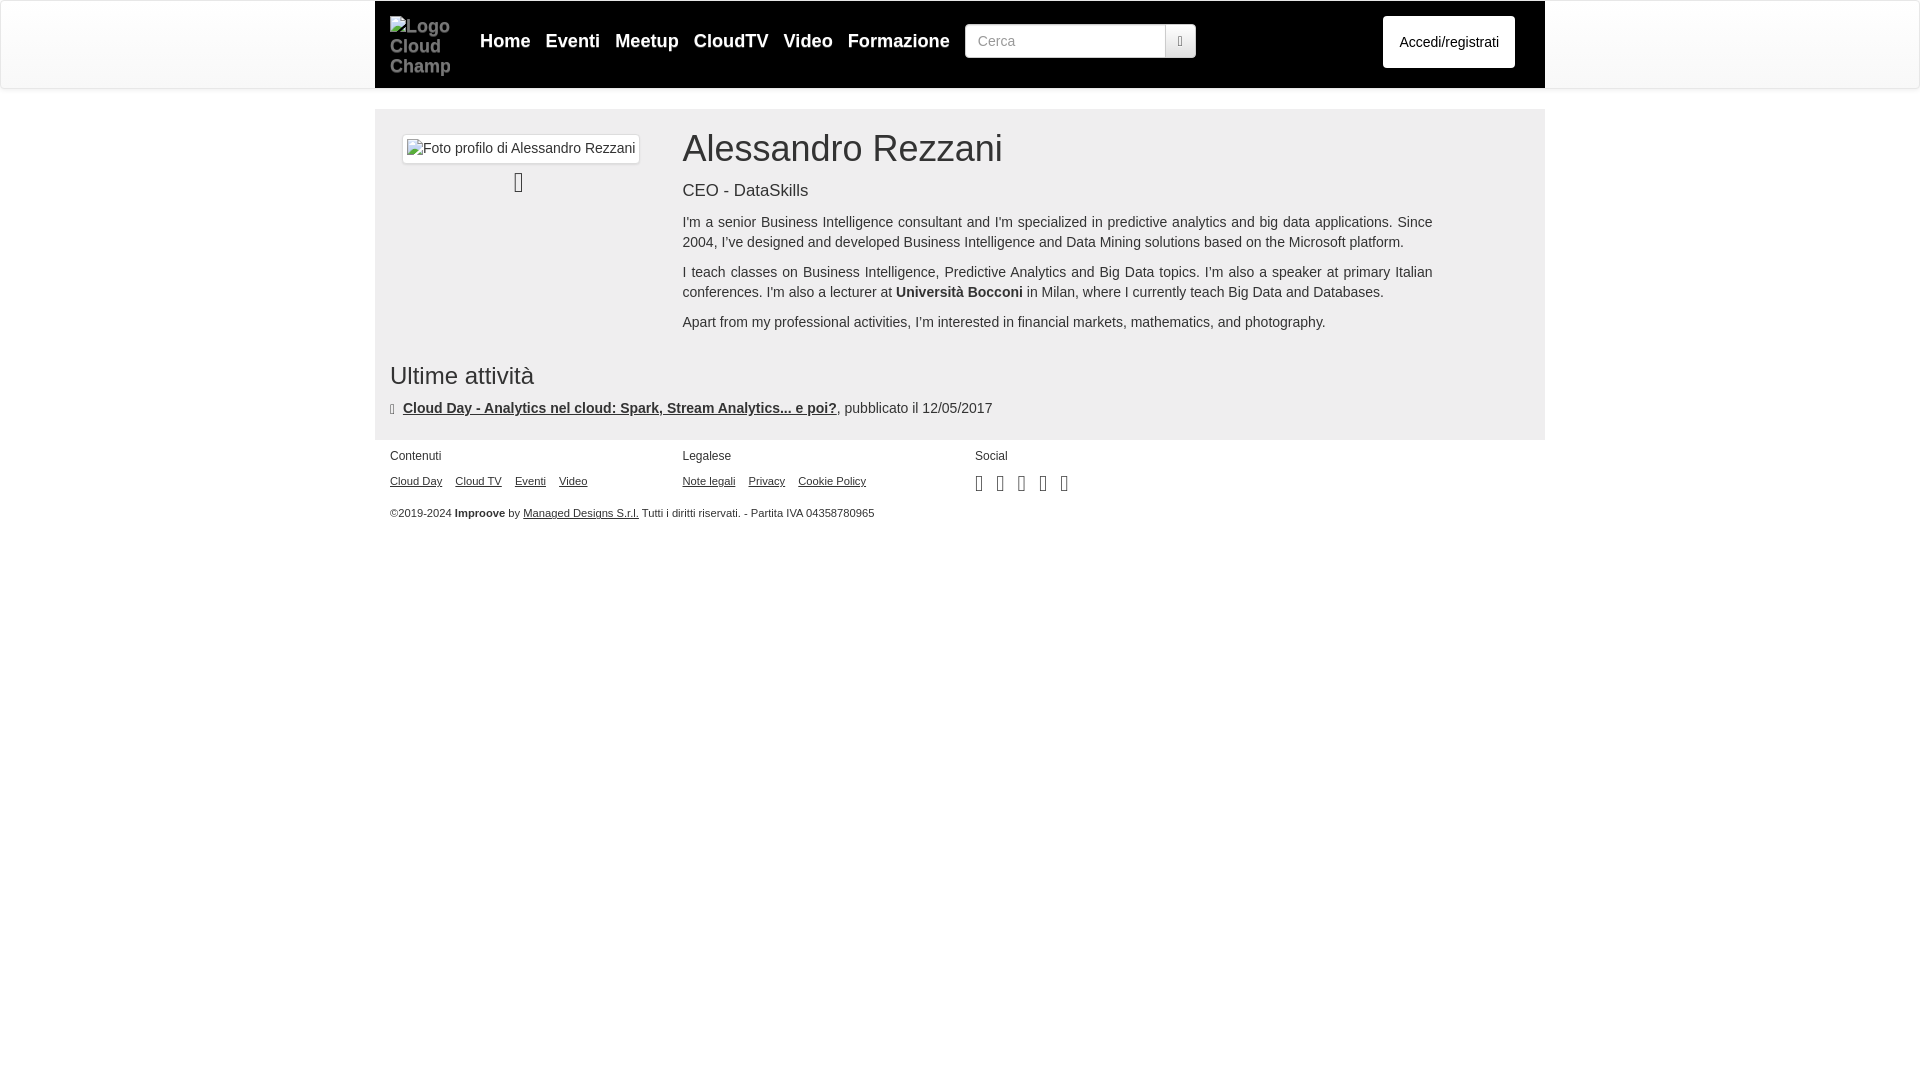 The width and height of the screenshot is (1920, 1080). I want to click on Meetup, so click(639, 40).